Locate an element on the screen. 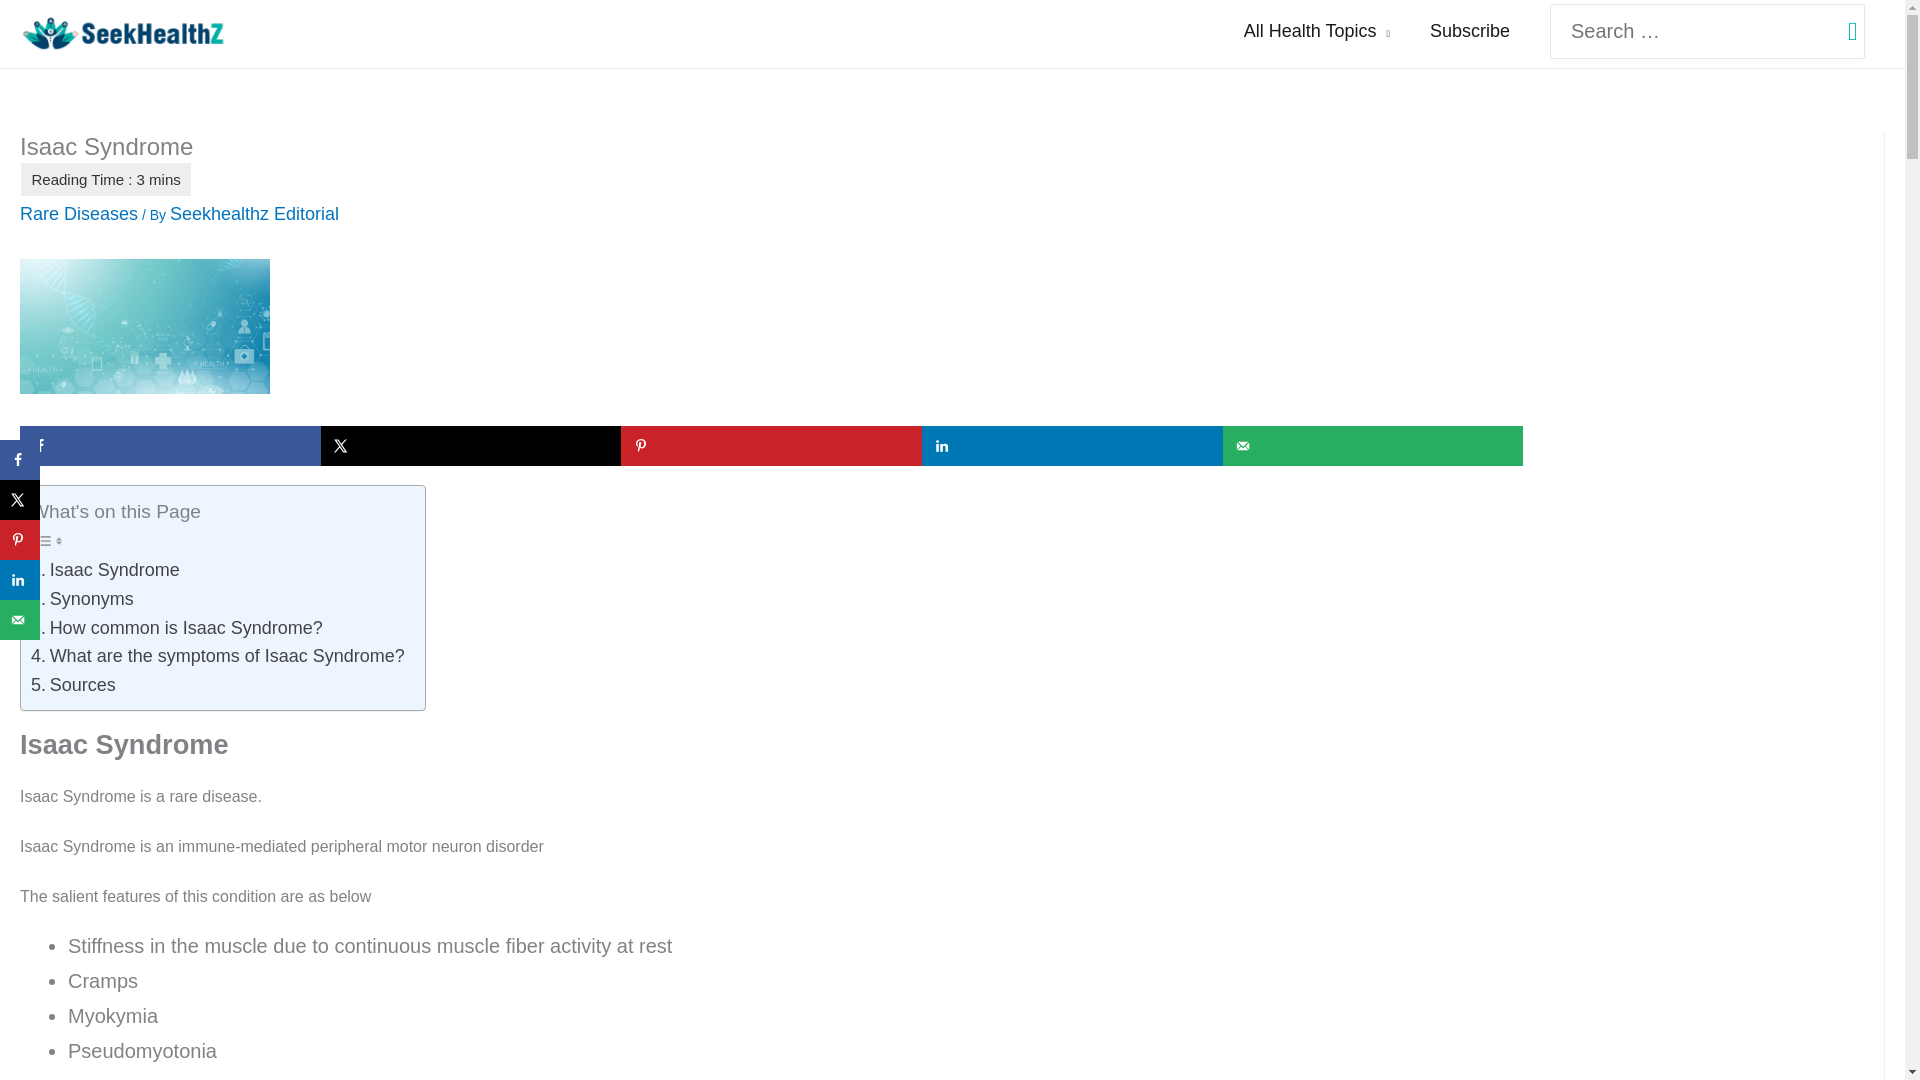  All Health Topics is located at coordinates (1316, 31).